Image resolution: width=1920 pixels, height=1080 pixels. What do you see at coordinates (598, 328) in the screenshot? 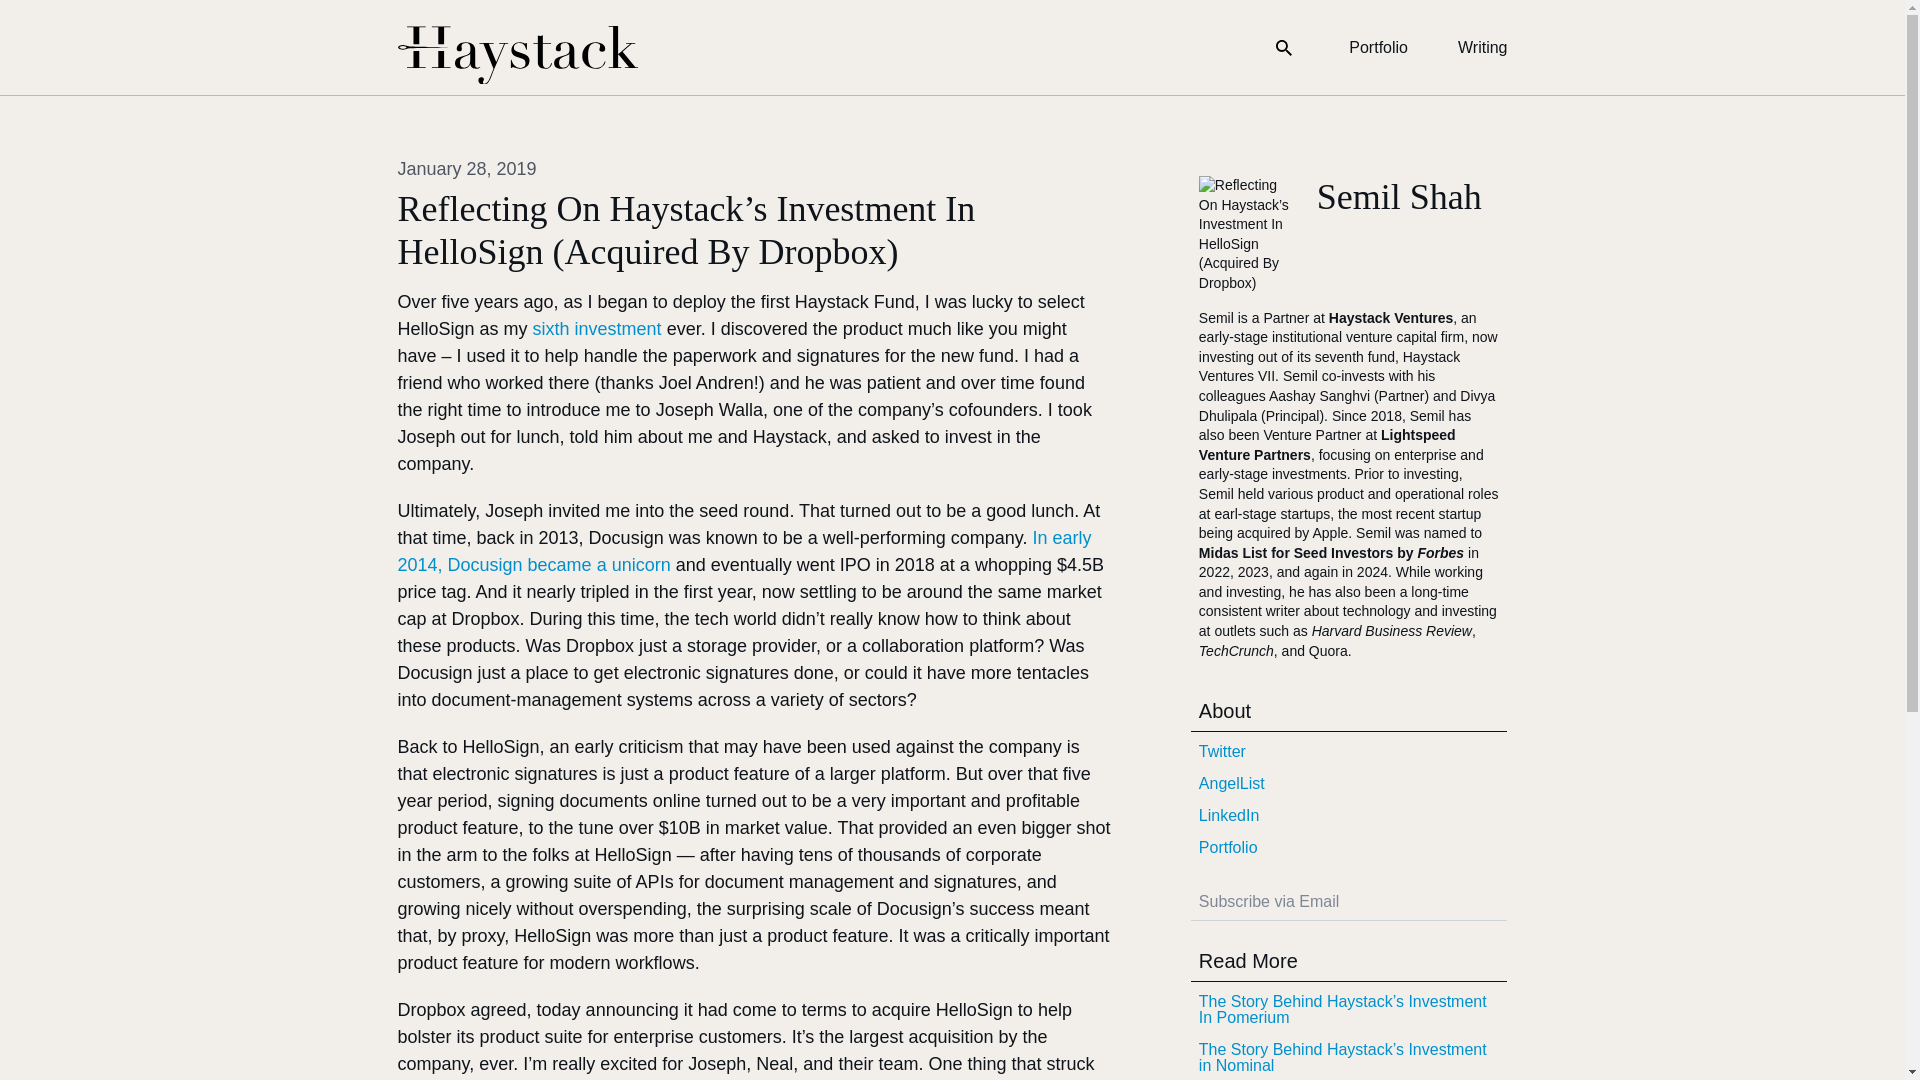
I see `sixth investment` at bounding box center [598, 328].